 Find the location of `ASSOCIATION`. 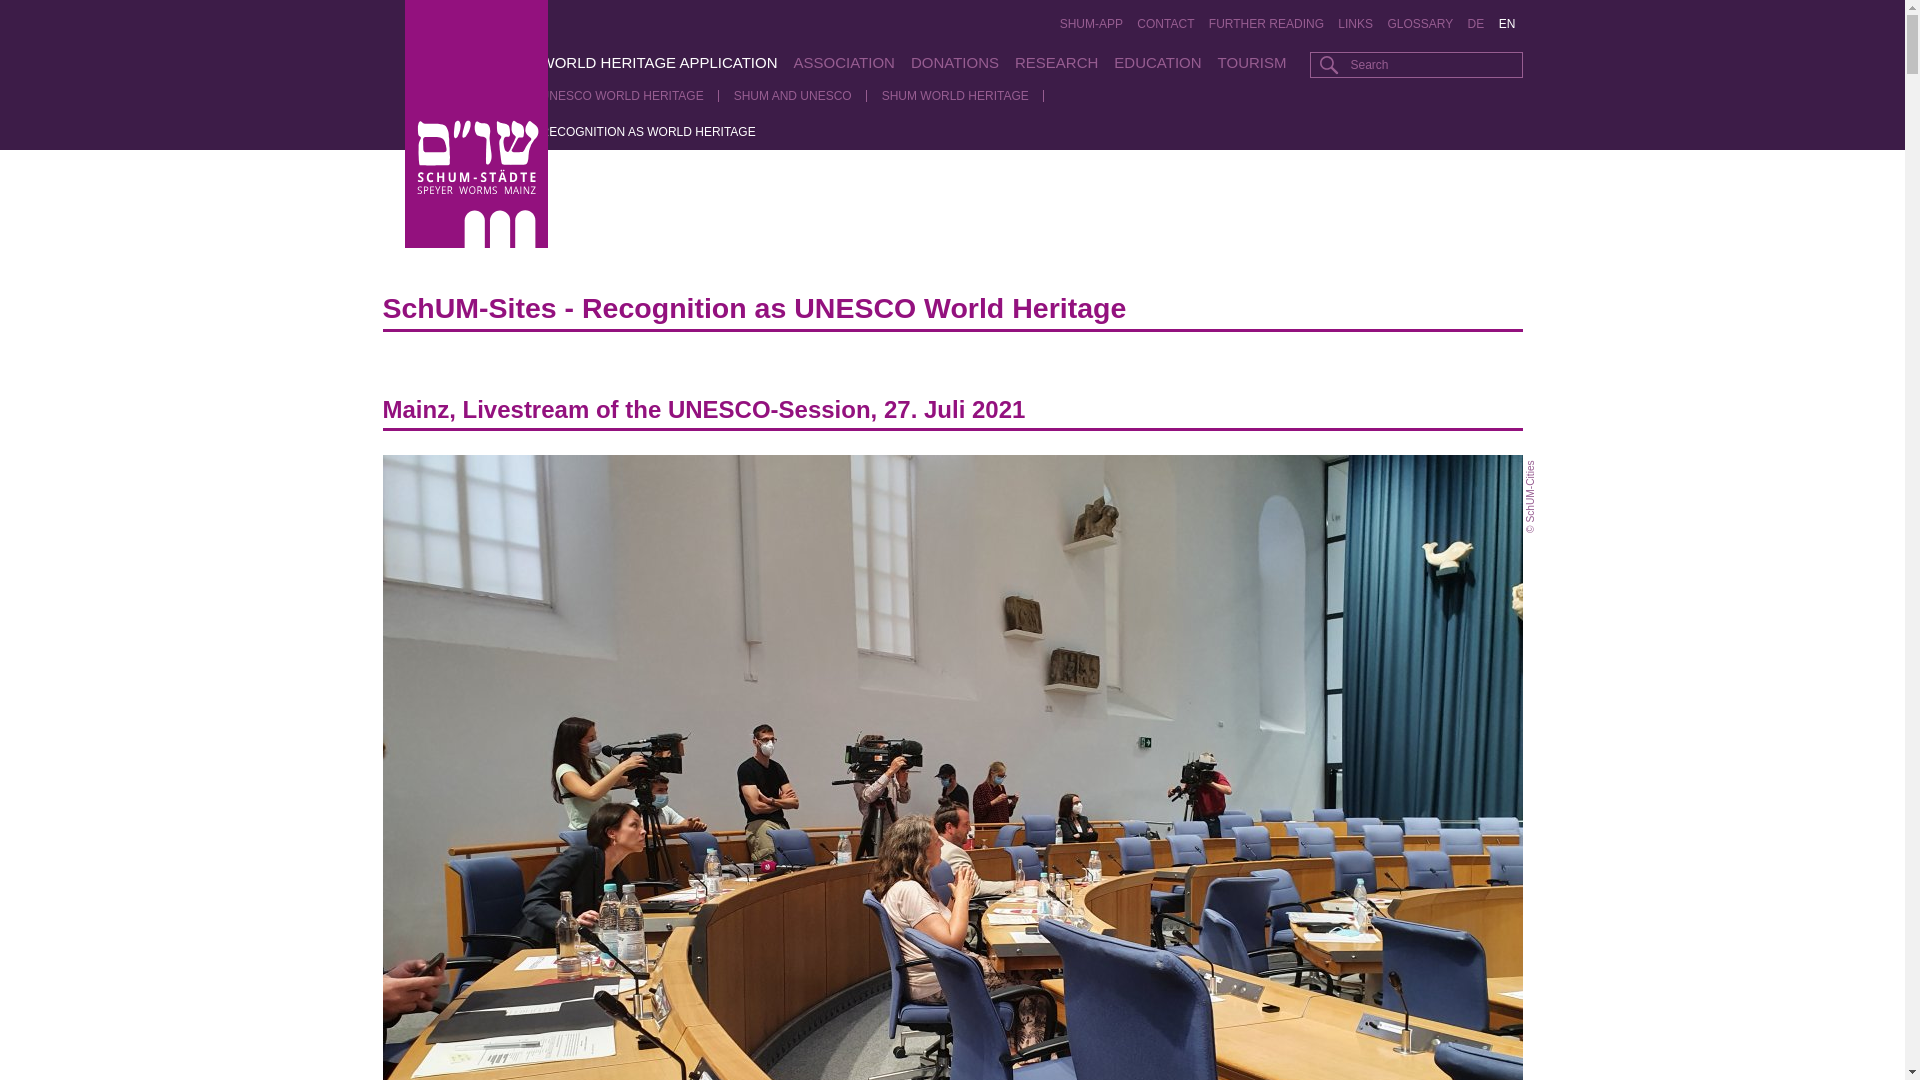

ASSOCIATION is located at coordinates (844, 62).